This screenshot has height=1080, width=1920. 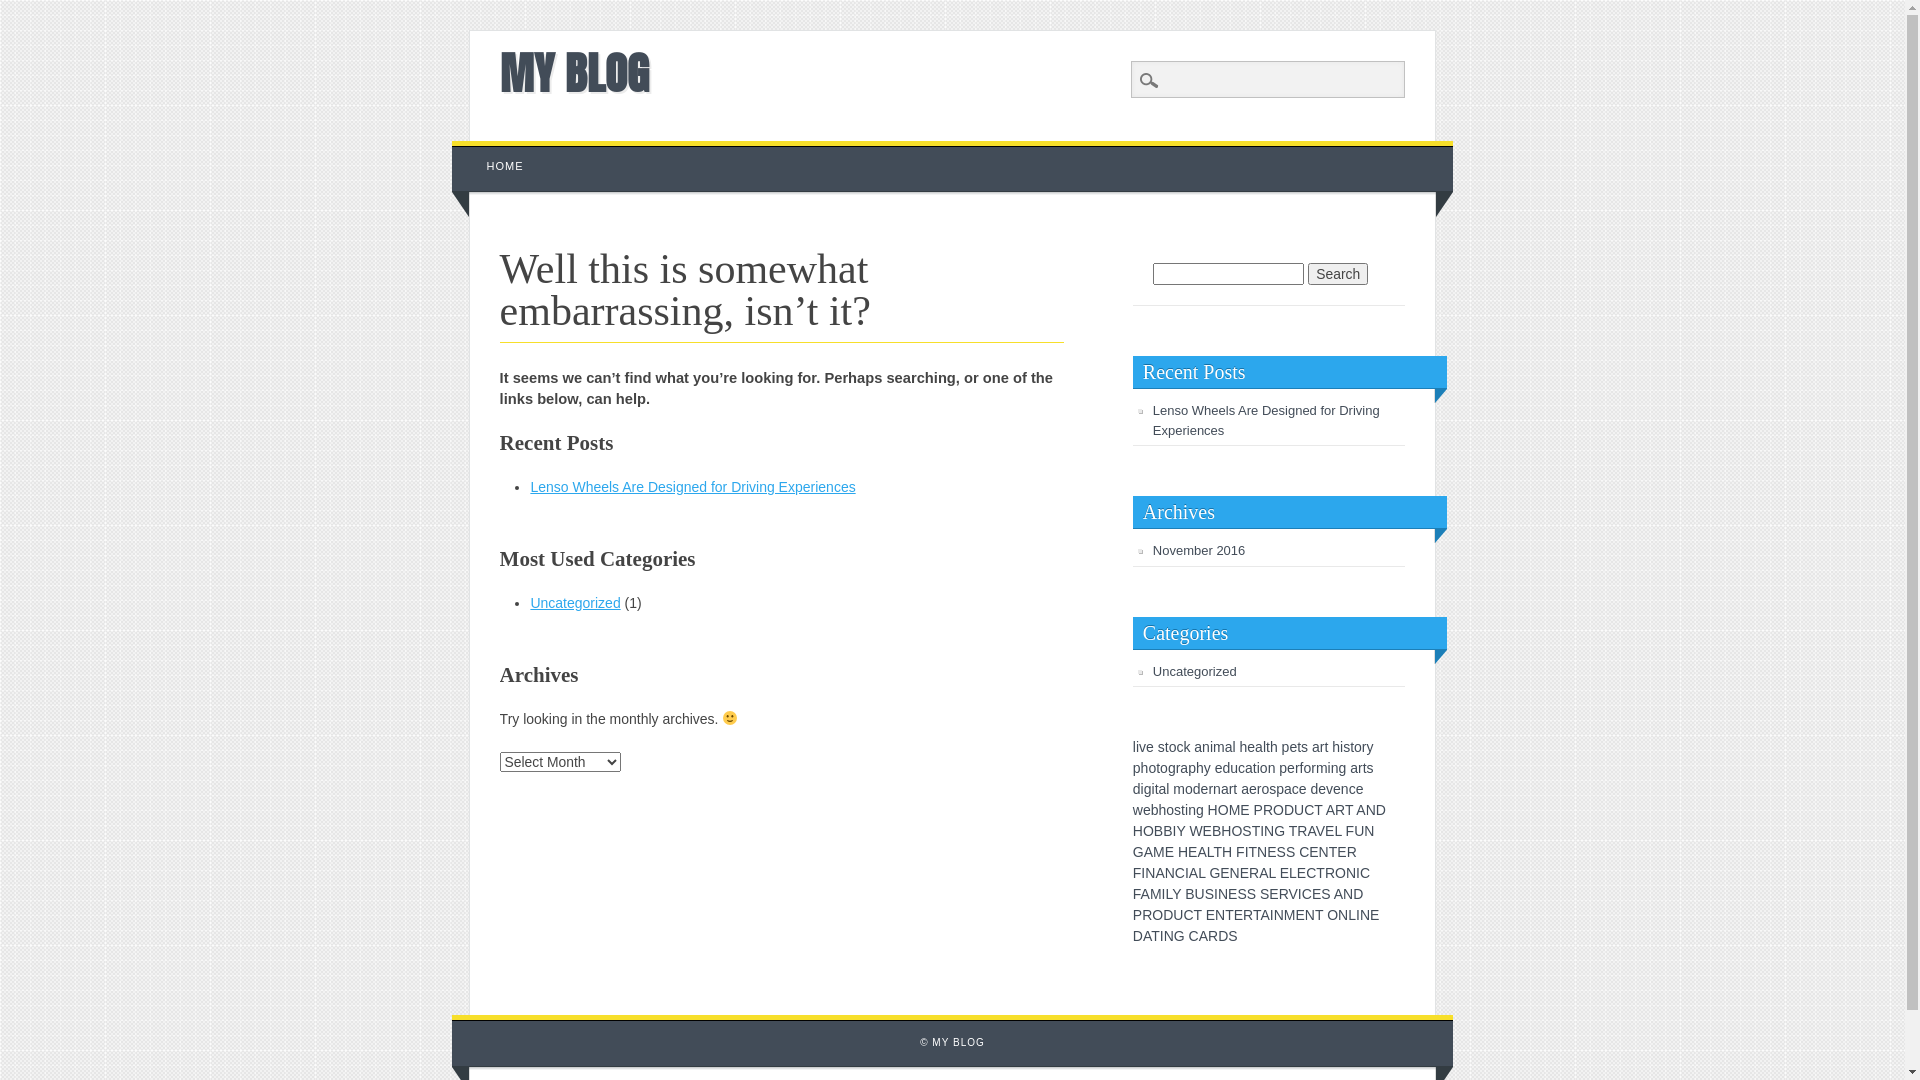 I want to click on G, so click(x=1180, y=936).